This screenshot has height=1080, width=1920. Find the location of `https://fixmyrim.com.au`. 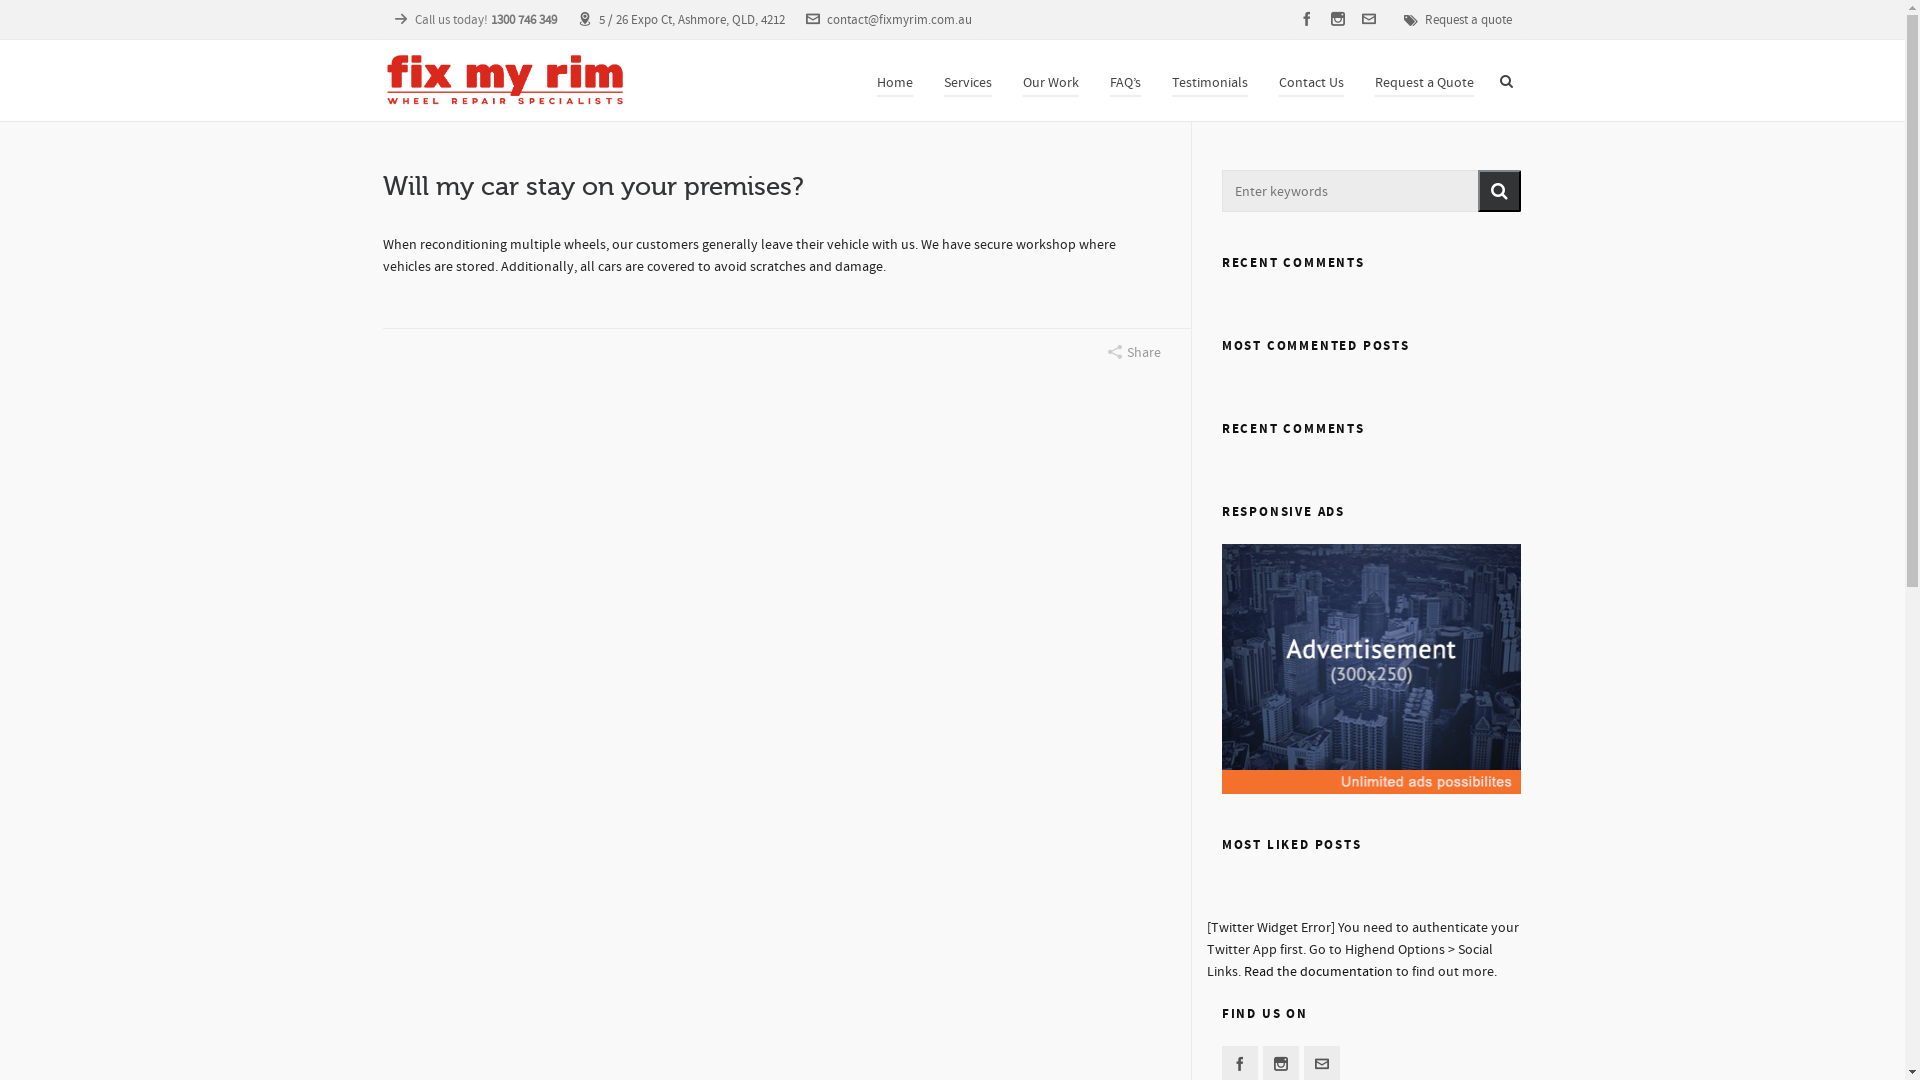

https://fixmyrim.com.au is located at coordinates (780, 926).